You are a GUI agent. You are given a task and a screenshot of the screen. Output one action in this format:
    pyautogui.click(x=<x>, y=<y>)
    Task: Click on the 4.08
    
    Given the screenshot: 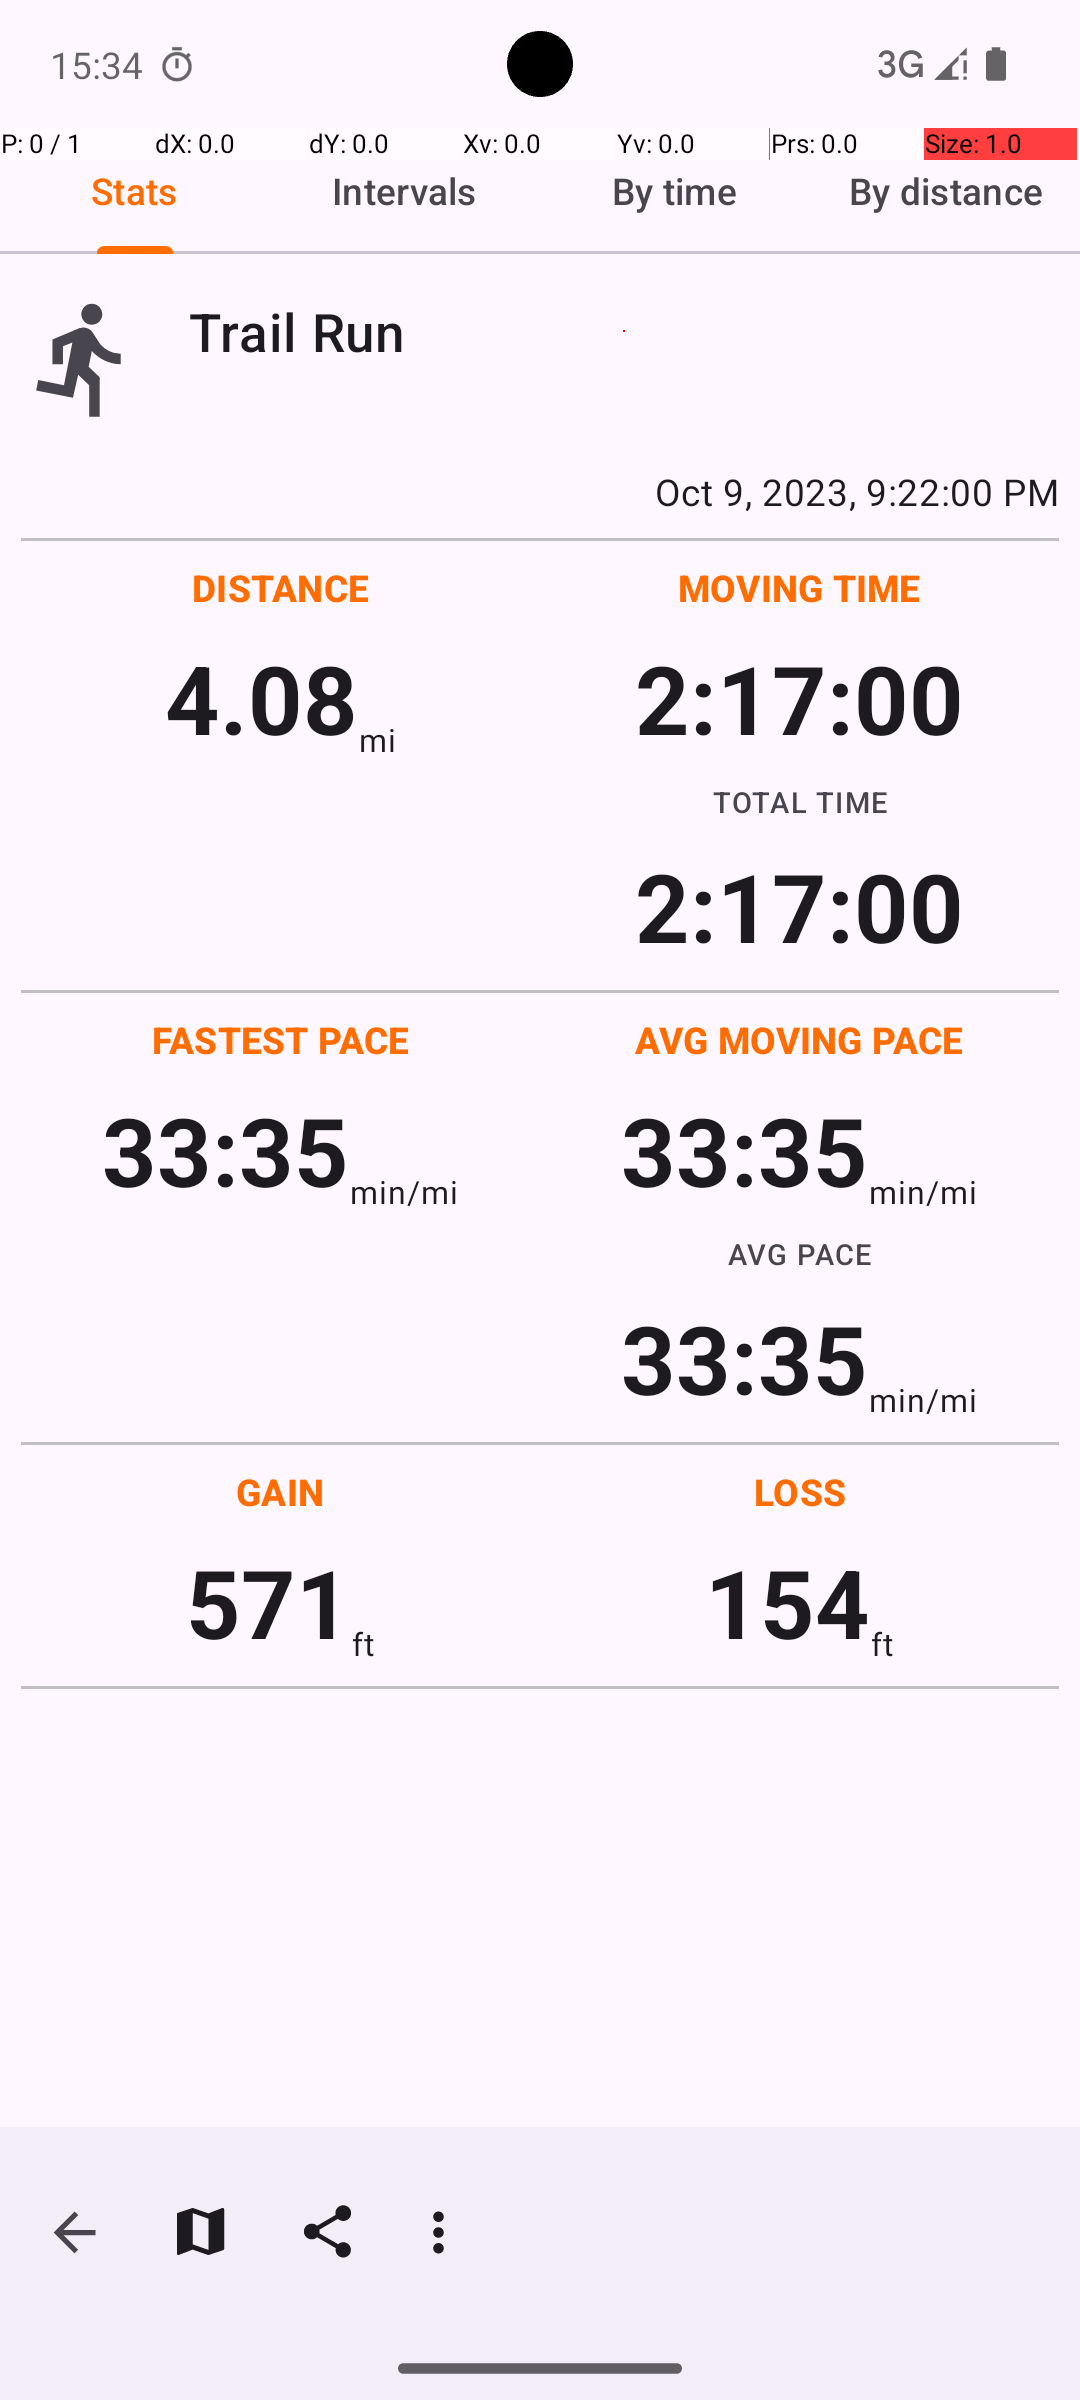 What is the action you would take?
    pyautogui.click(x=262, y=698)
    